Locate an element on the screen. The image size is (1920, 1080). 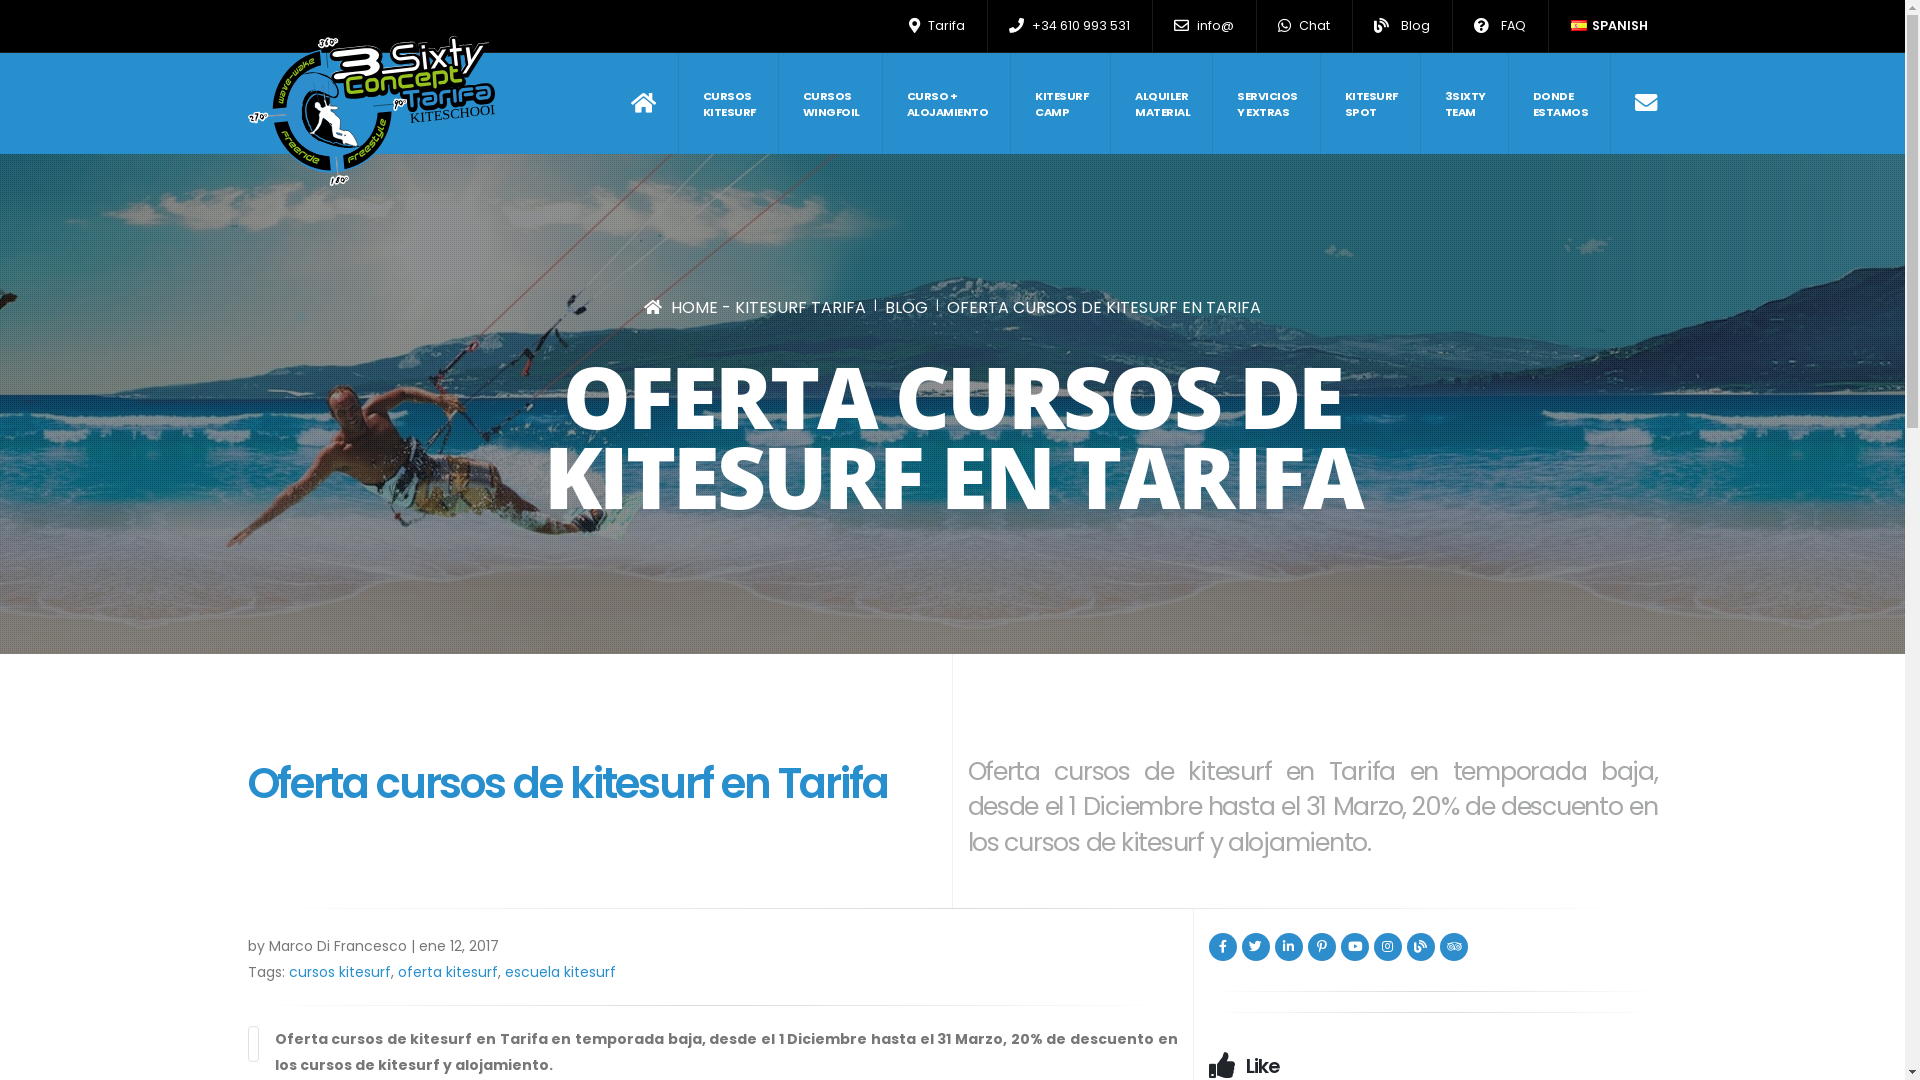
info@ is located at coordinates (1204, 26).